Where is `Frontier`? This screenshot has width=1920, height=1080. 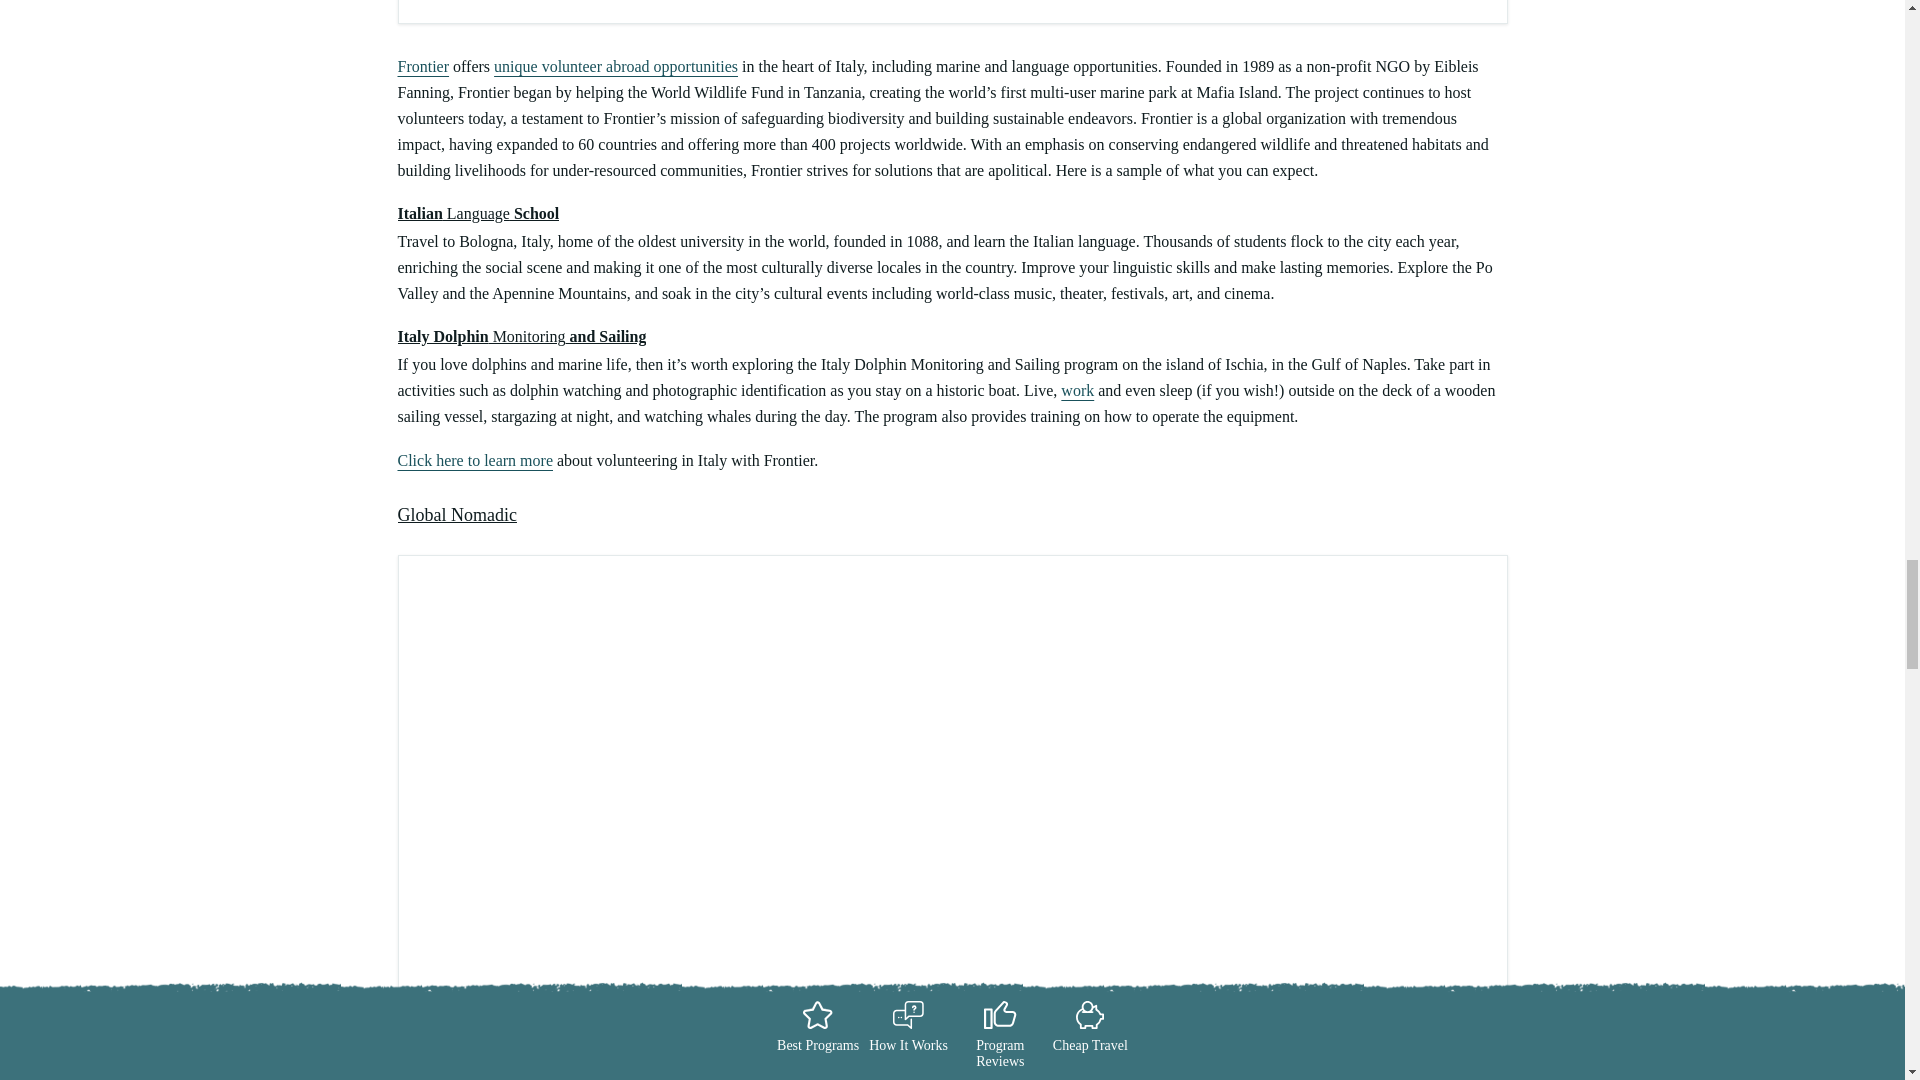 Frontier is located at coordinates (423, 66).